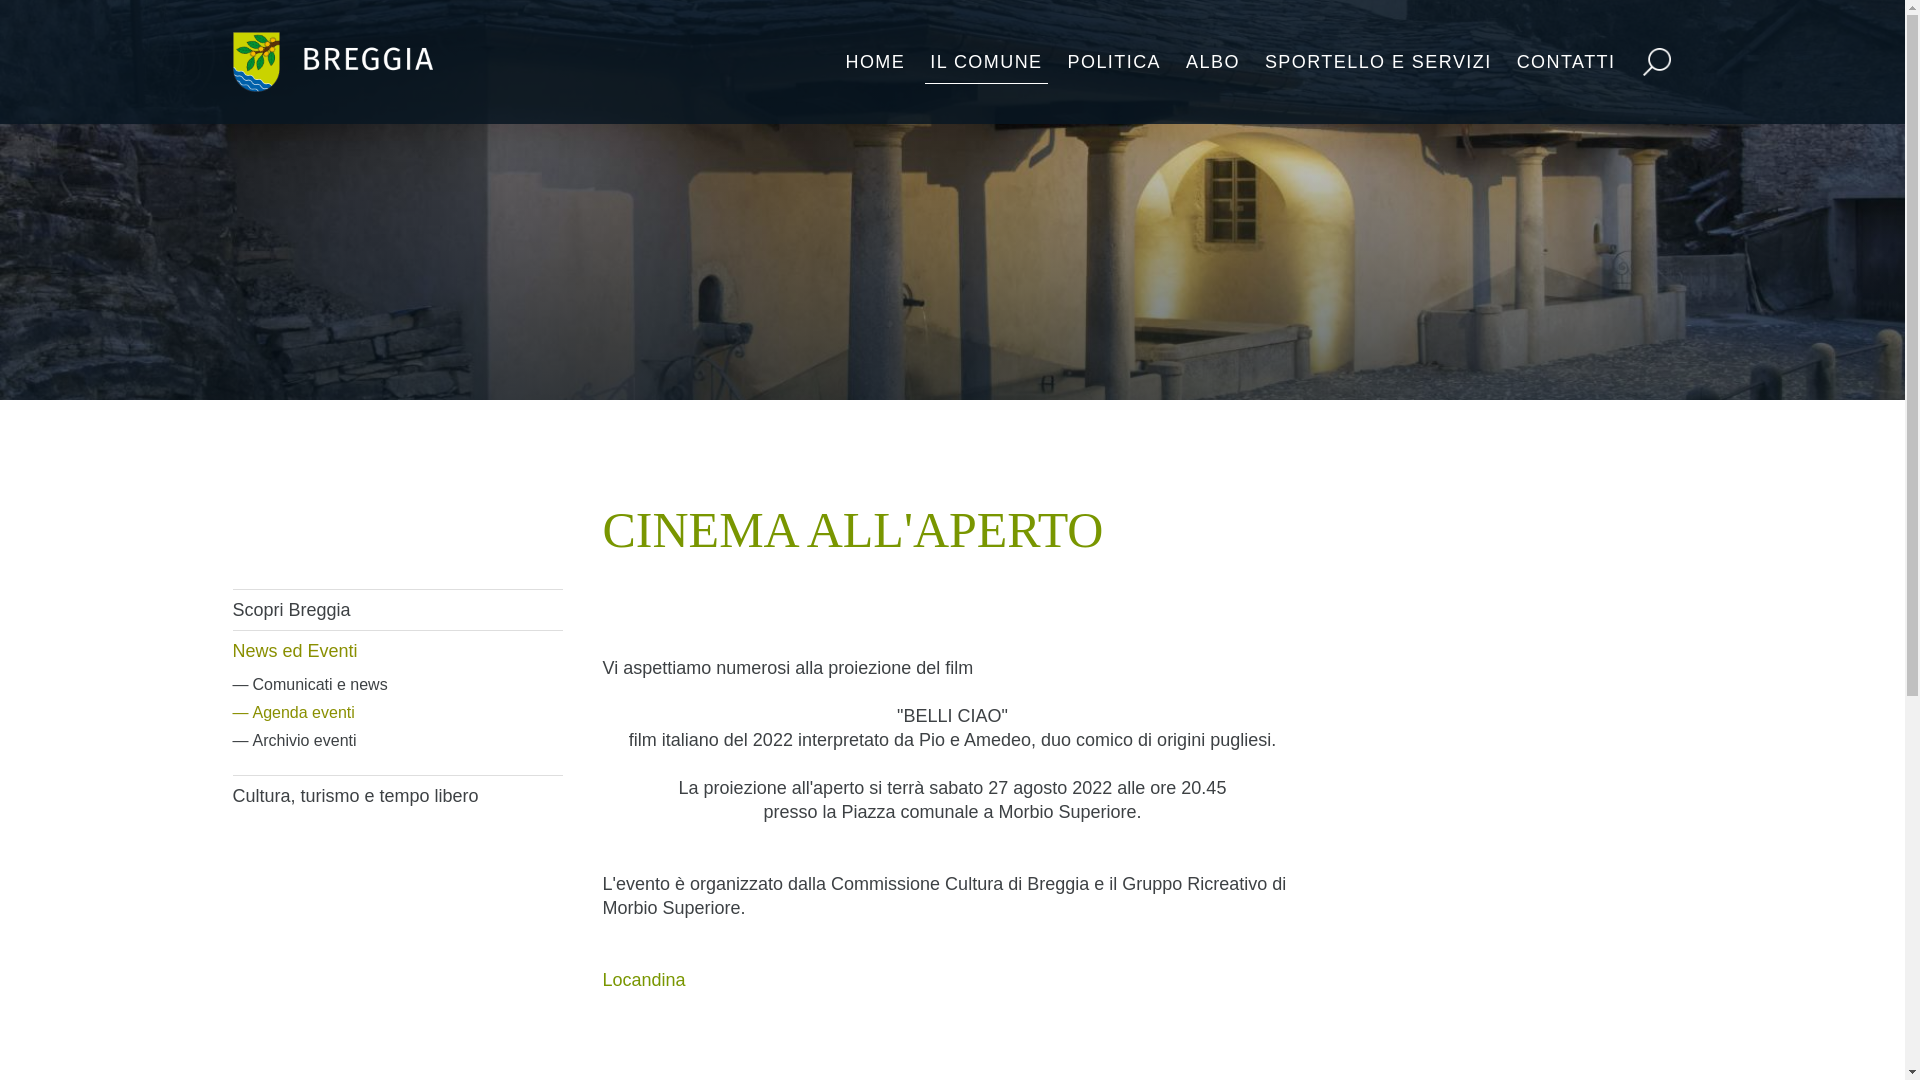 The image size is (1920, 1080). I want to click on SPORTELLO E SERVIZI, so click(1378, 62).